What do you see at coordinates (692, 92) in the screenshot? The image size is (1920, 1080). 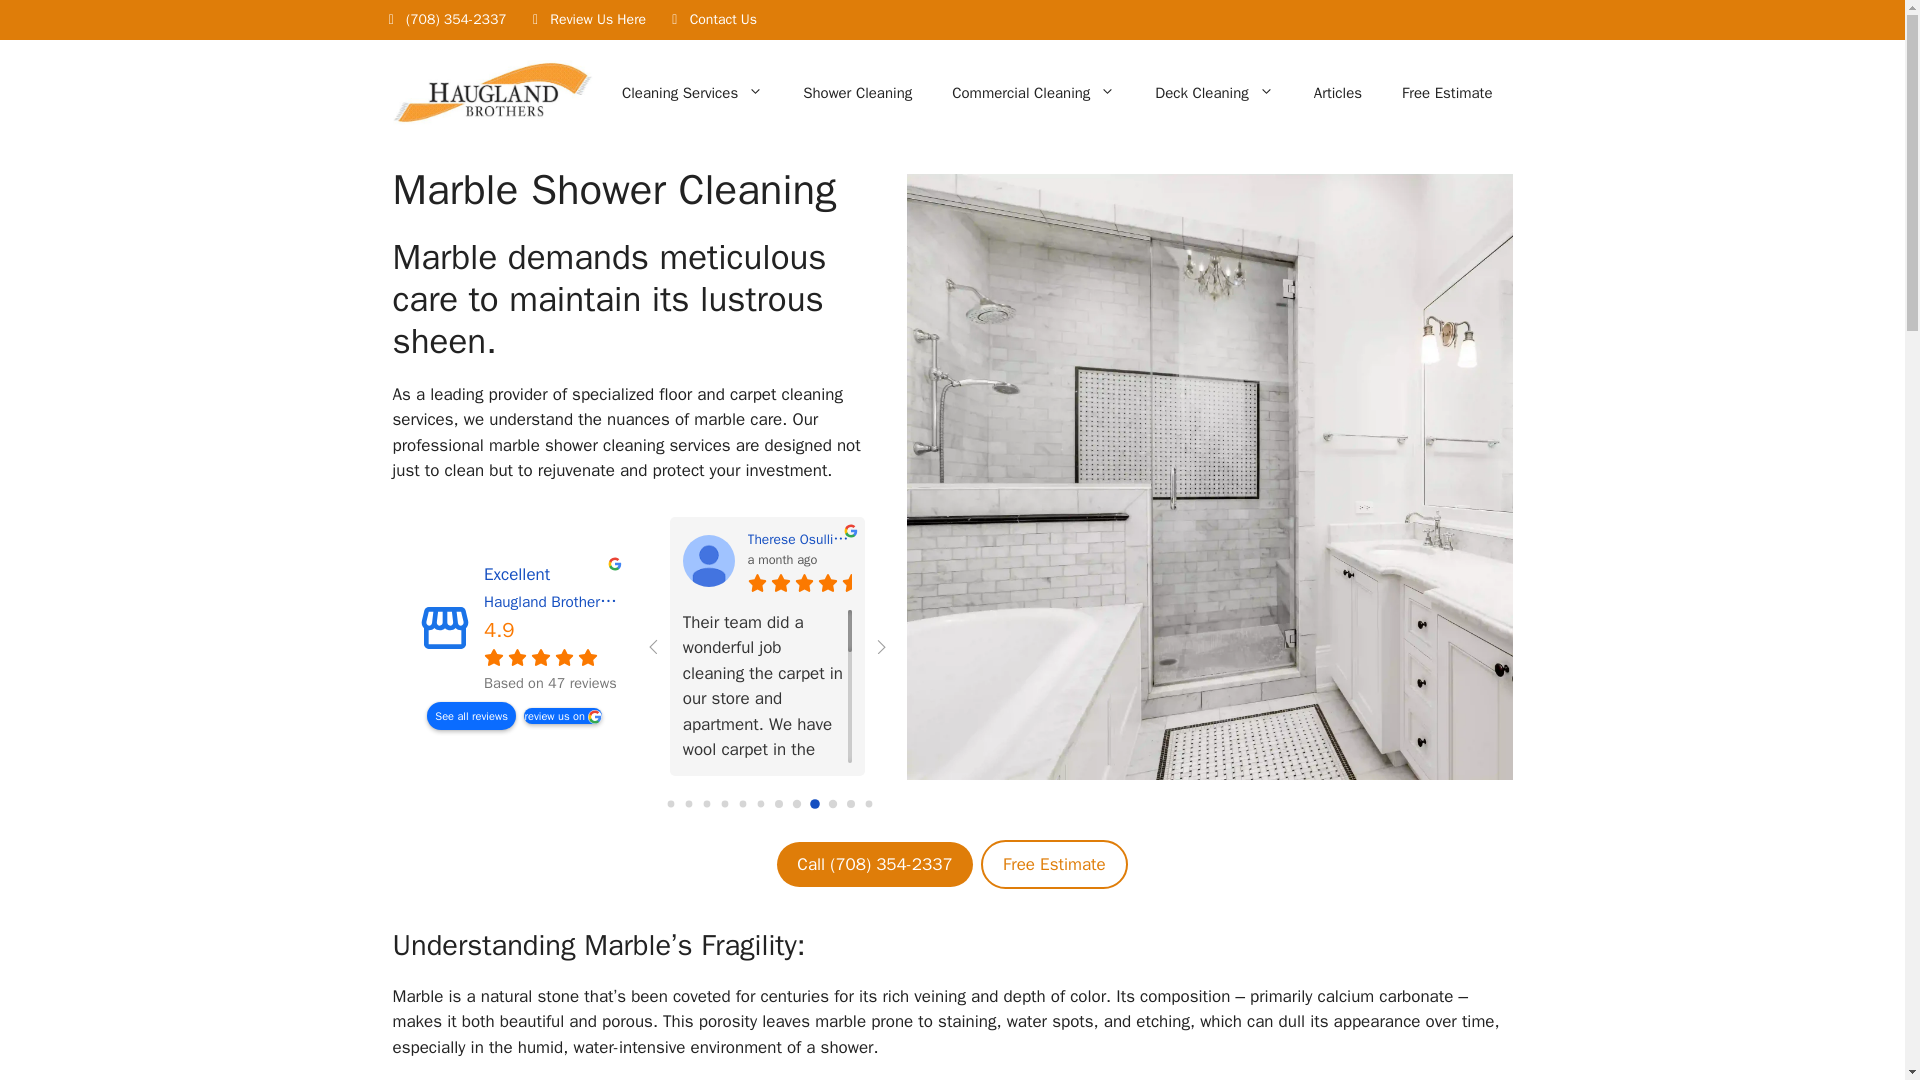 I see `Cleaning Services` at bounding box center [692, 92].